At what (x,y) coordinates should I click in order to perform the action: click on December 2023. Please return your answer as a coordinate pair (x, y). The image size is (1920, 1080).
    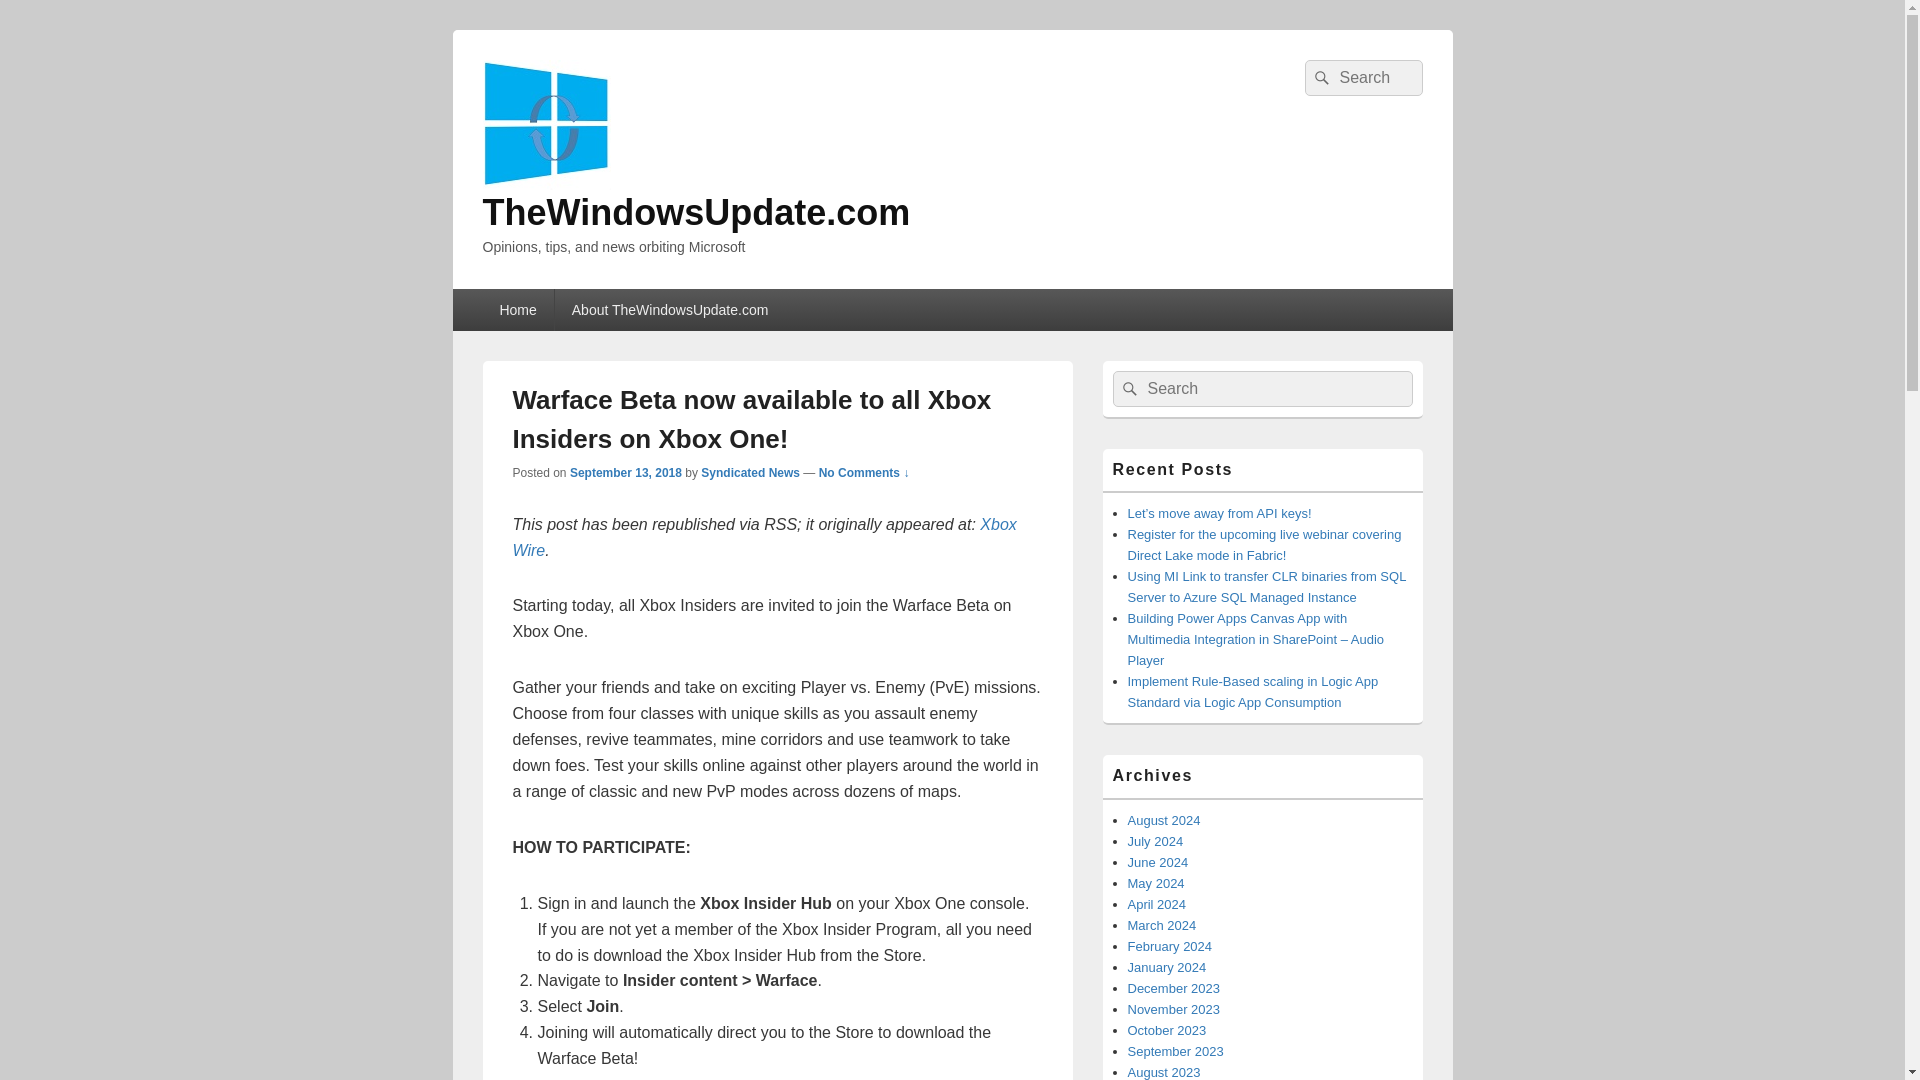
    Looking at the image, I should click on (1174, 988).